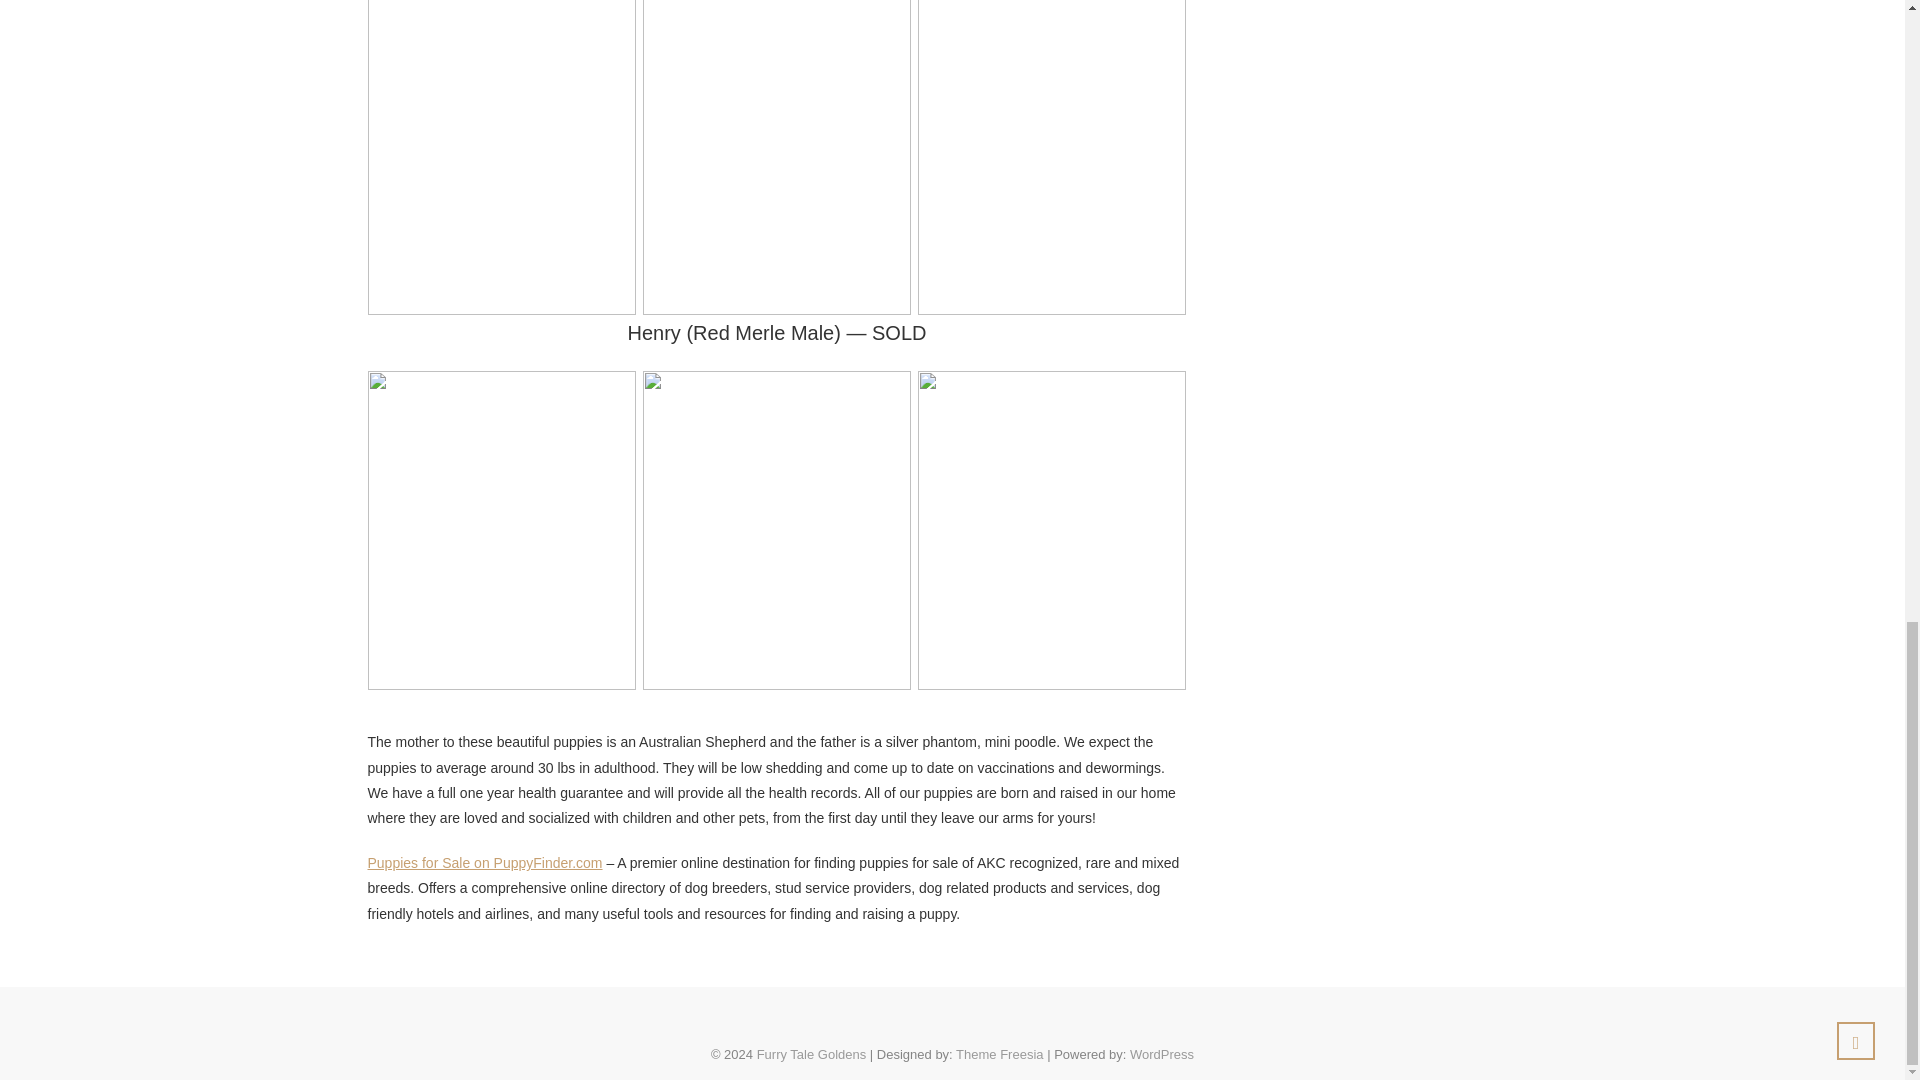  Describe the element at coordinates (999, 1054) in the screenshot. I see `Theme Freesia` at that location.